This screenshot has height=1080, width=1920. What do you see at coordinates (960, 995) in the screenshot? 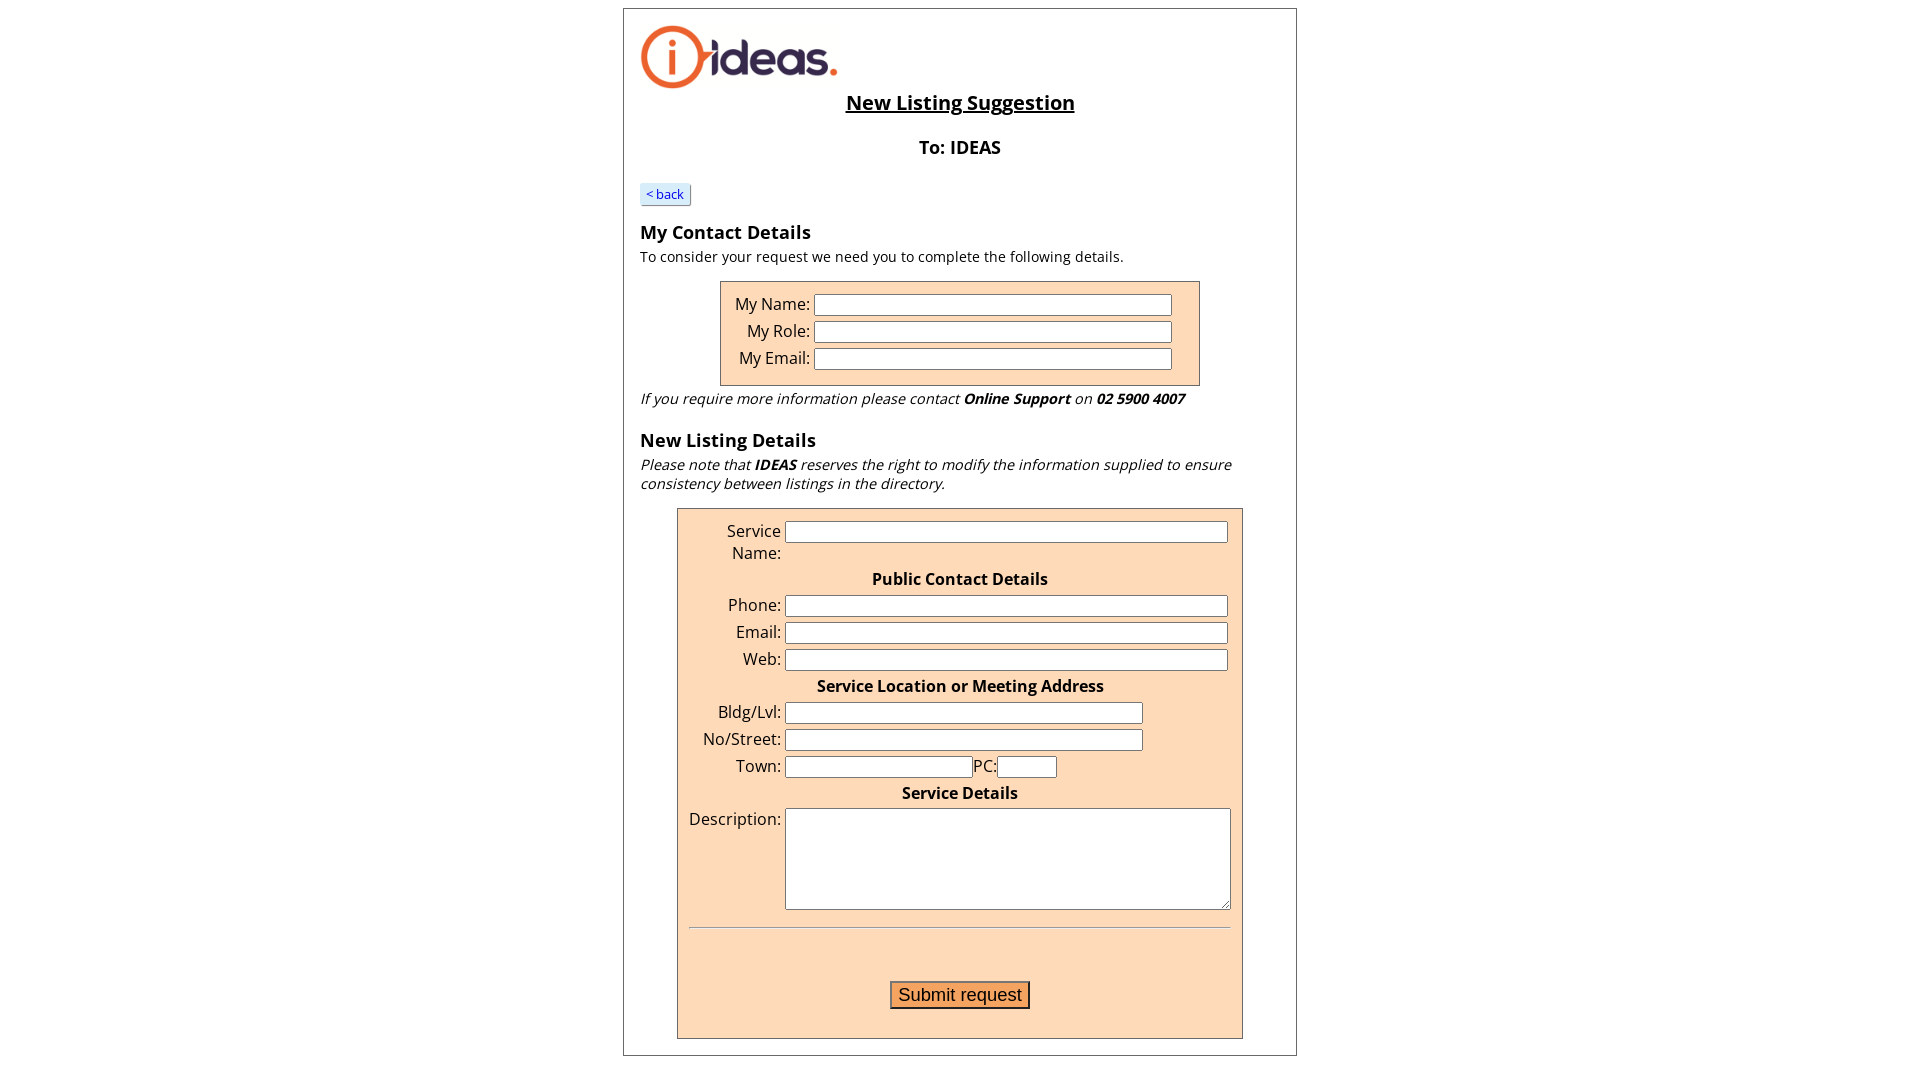
I see `Submit request` at bounding box center [960, 995].